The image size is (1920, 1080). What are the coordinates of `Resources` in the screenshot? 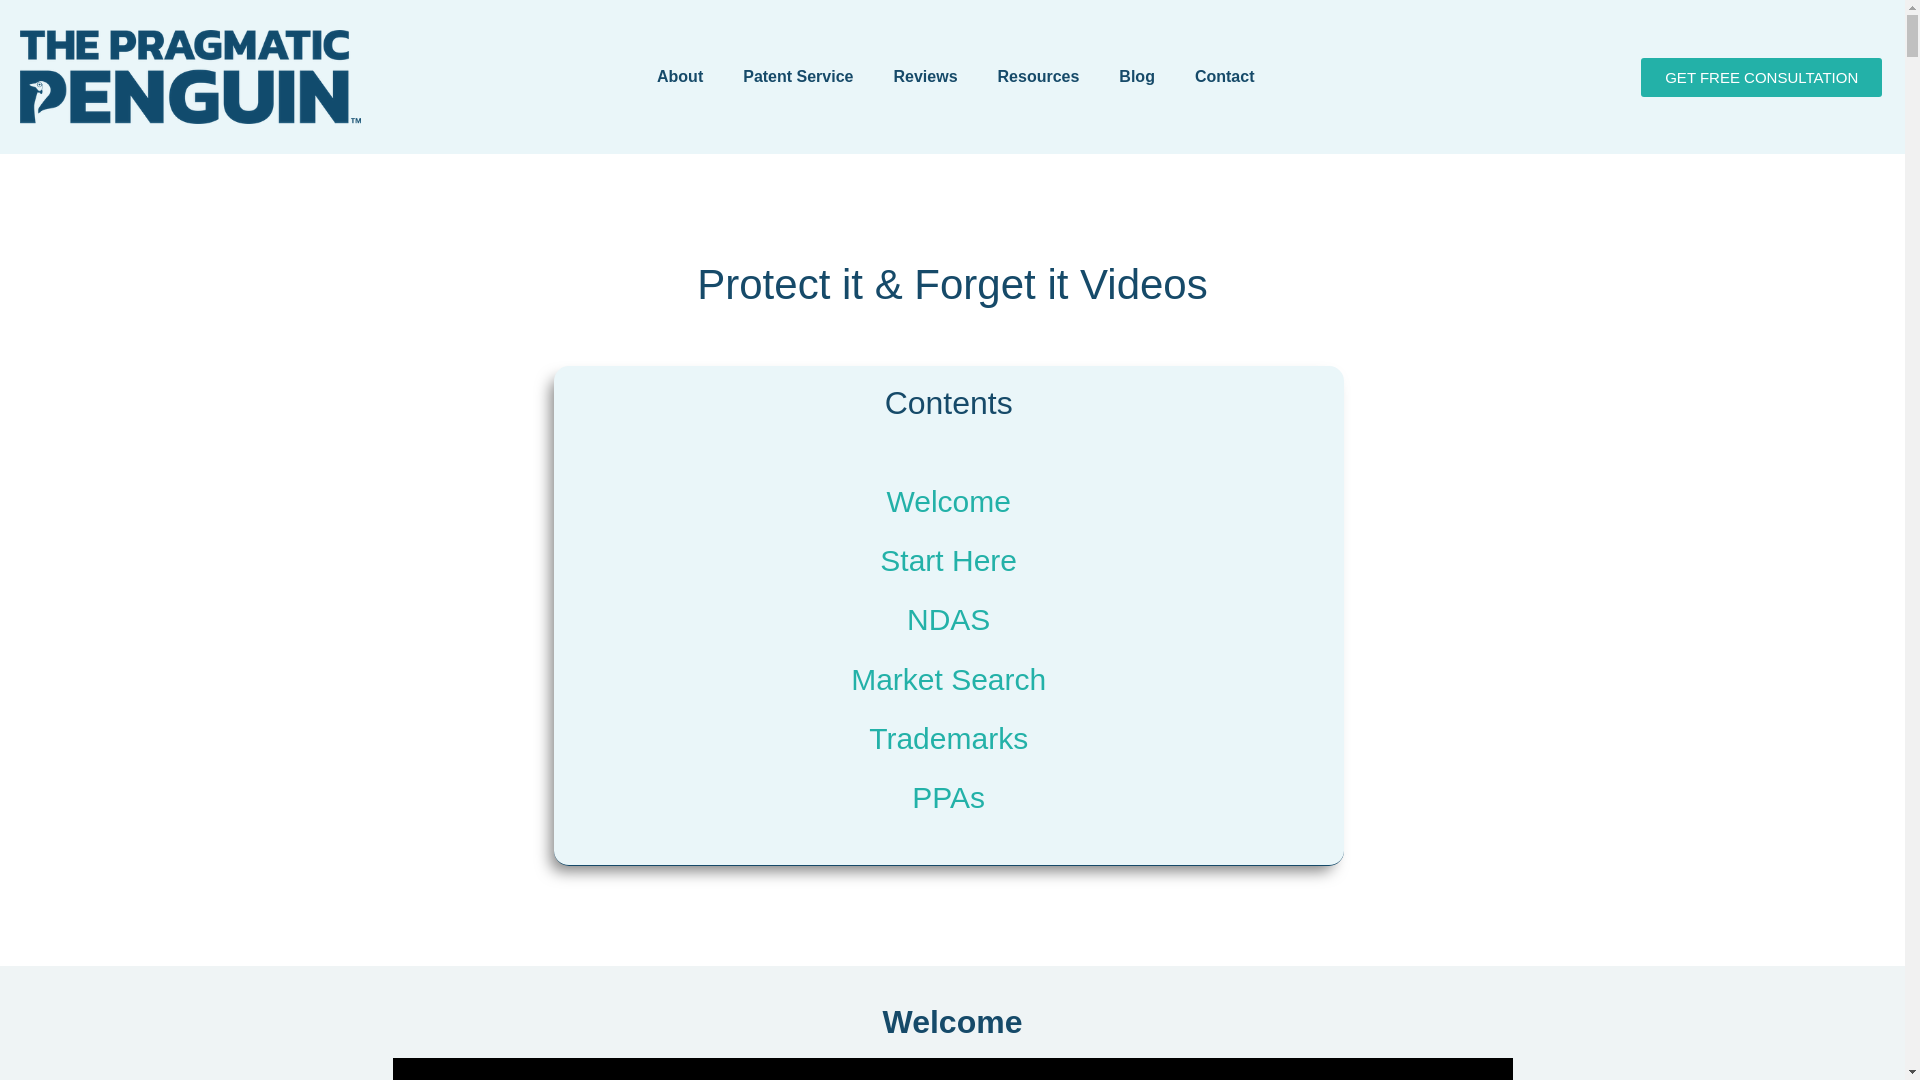 It's located at (1038, 77).